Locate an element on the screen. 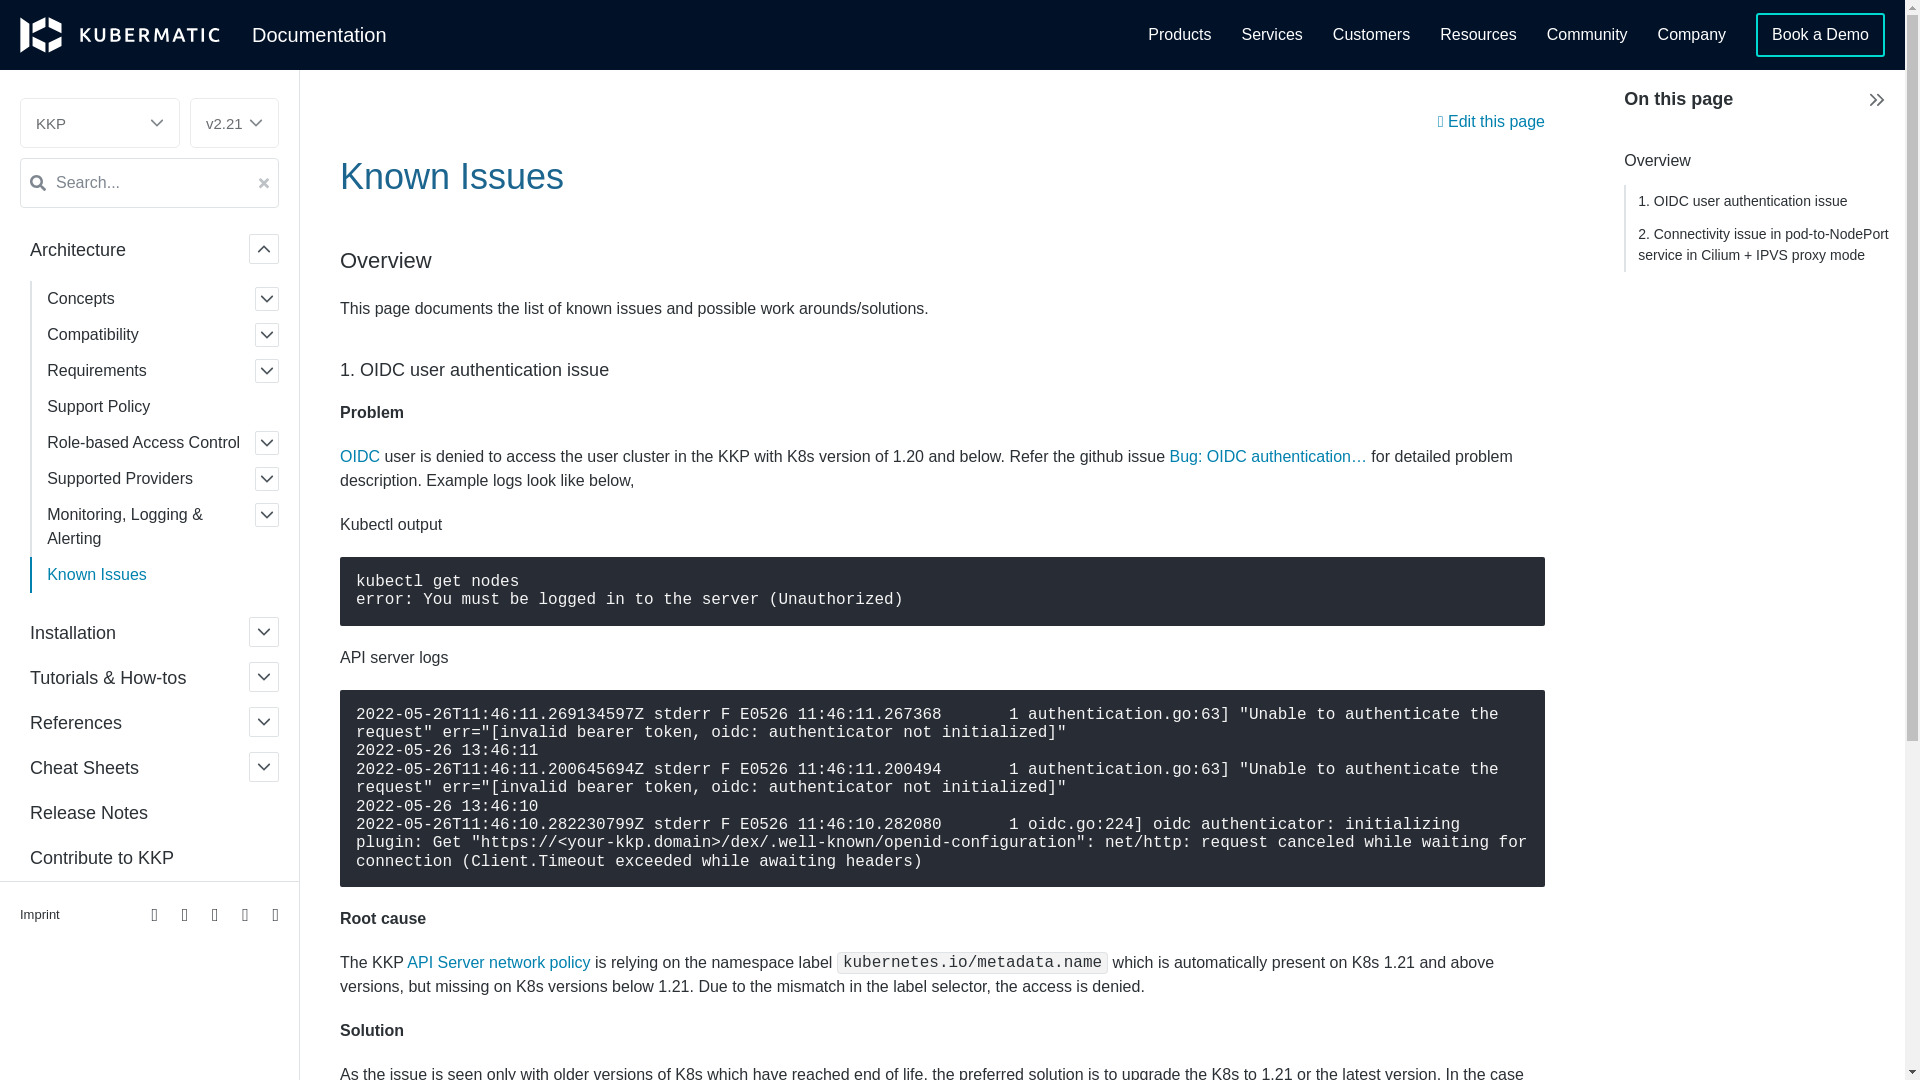  Documentation is located at coordinates (319, 34).